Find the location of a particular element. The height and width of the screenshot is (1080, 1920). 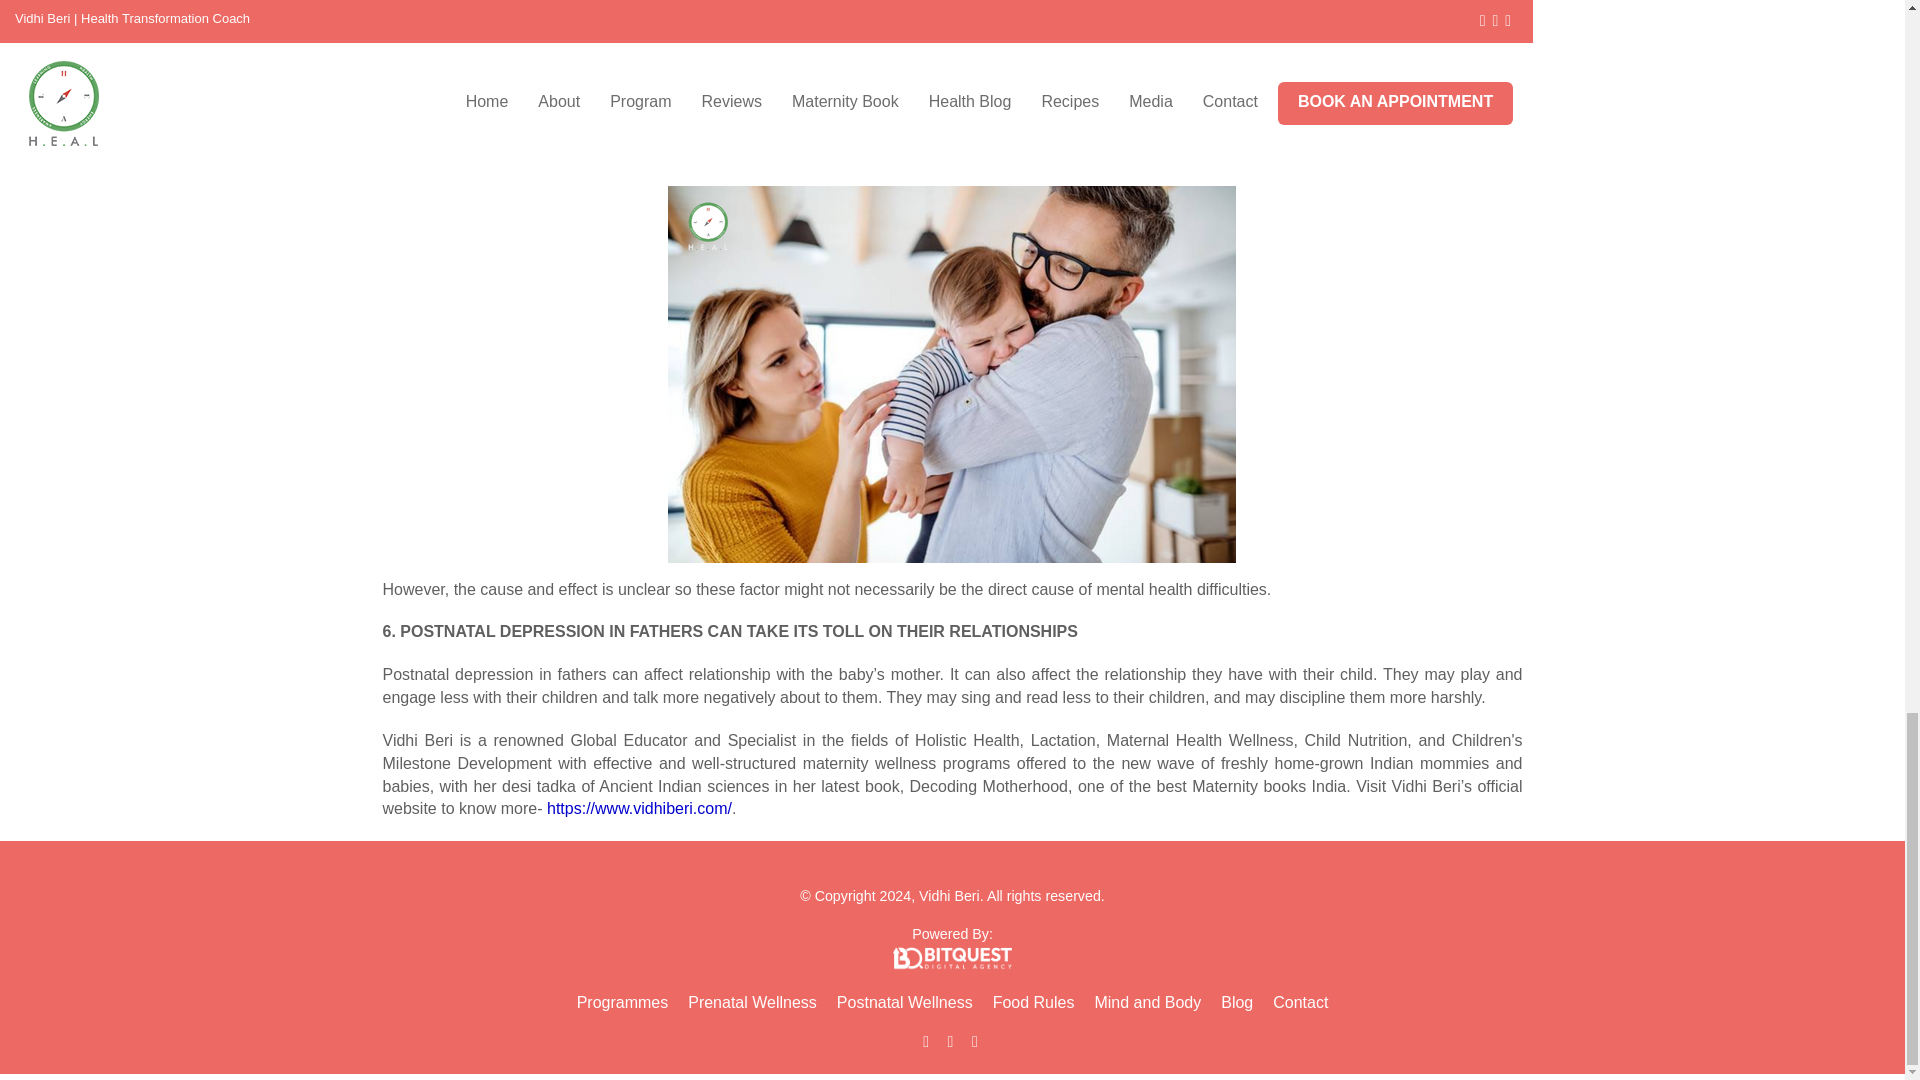

Blog is located at coordinates (1237, 1002).